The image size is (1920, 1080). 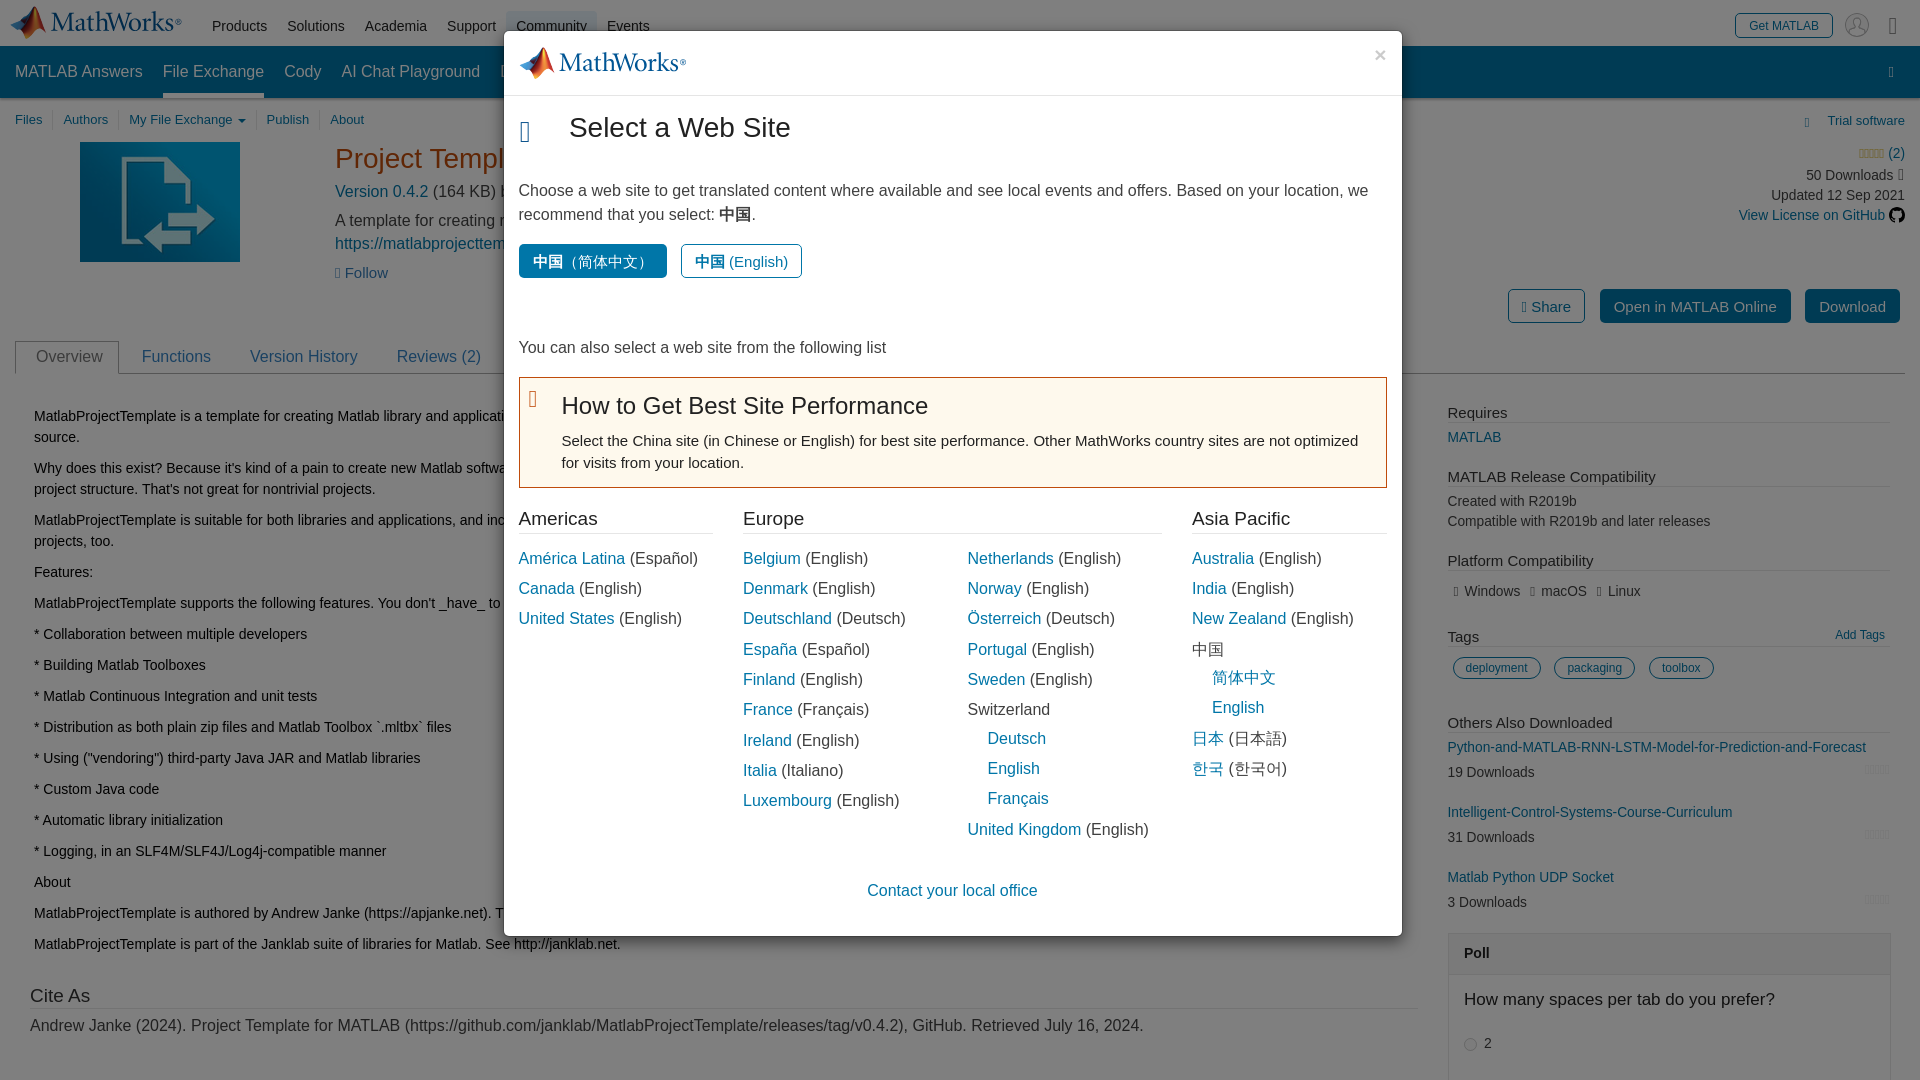 I want to click on Solutions, so click(x=316, y=26).